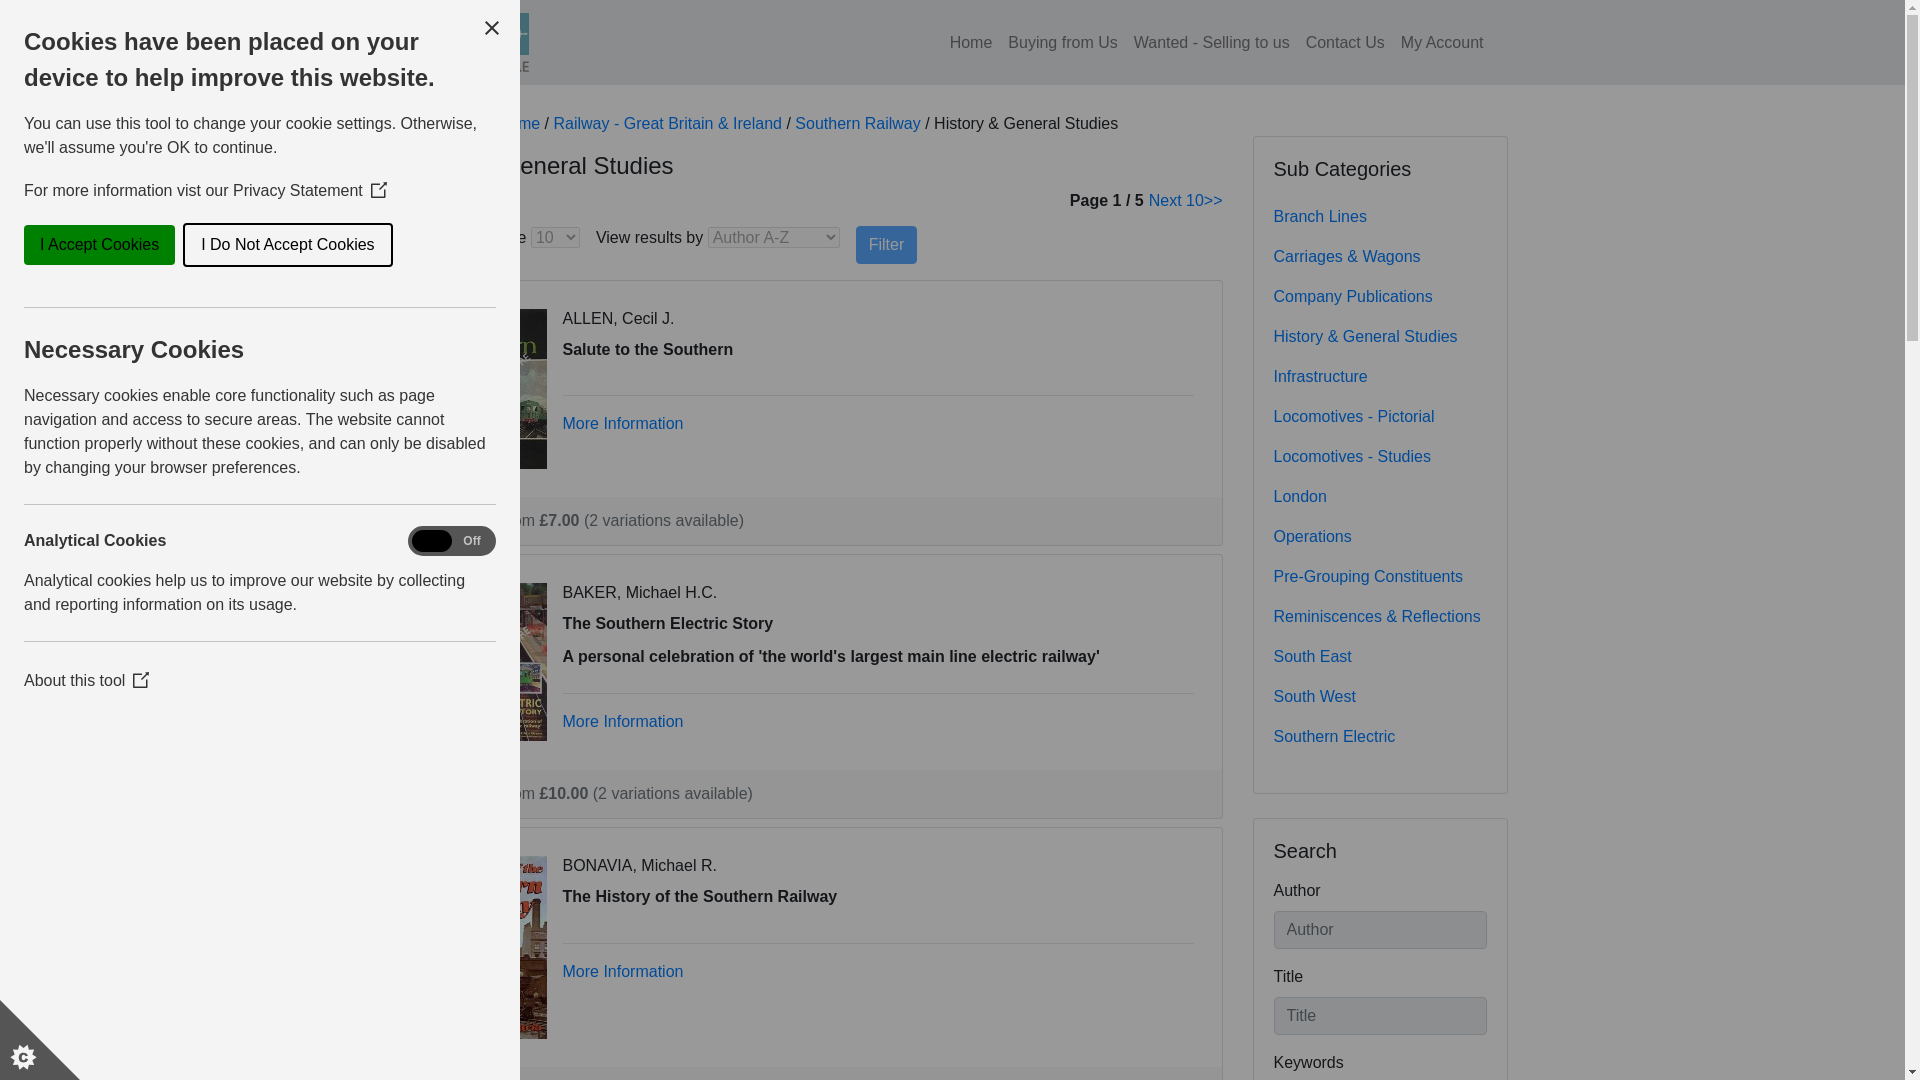 The image size is (1920, 1080). Describe the element at coordinates (1211, 41) in the screenshot. I see `Wanted - Selling to us` at that location.